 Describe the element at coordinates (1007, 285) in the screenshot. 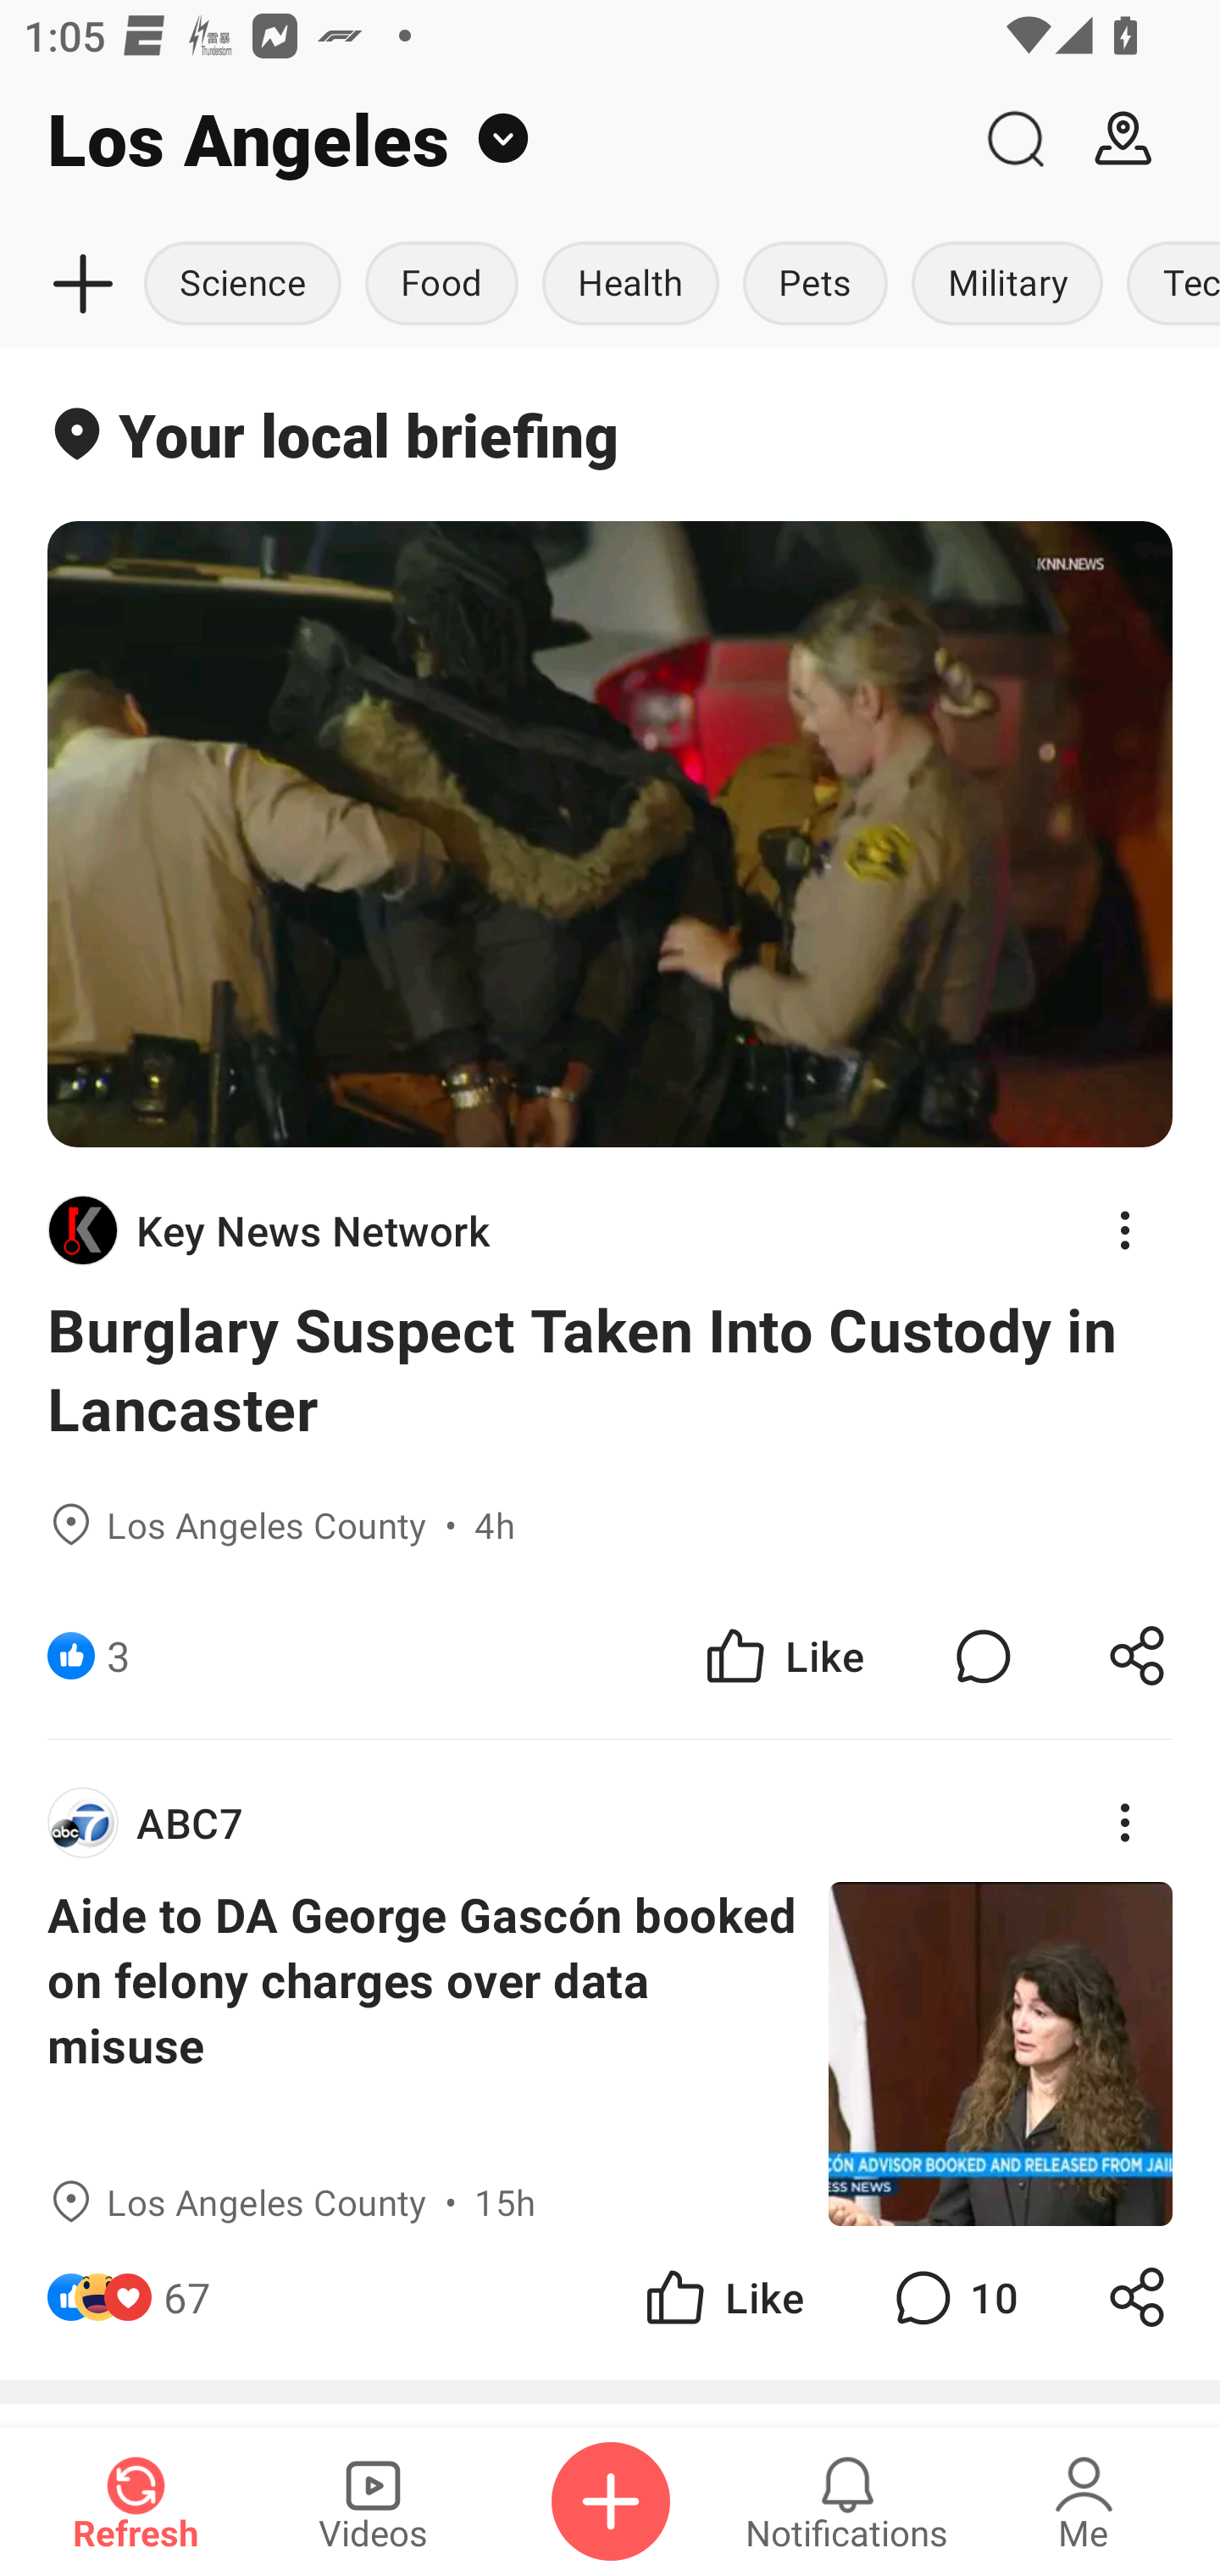

I see `Military` at that location.